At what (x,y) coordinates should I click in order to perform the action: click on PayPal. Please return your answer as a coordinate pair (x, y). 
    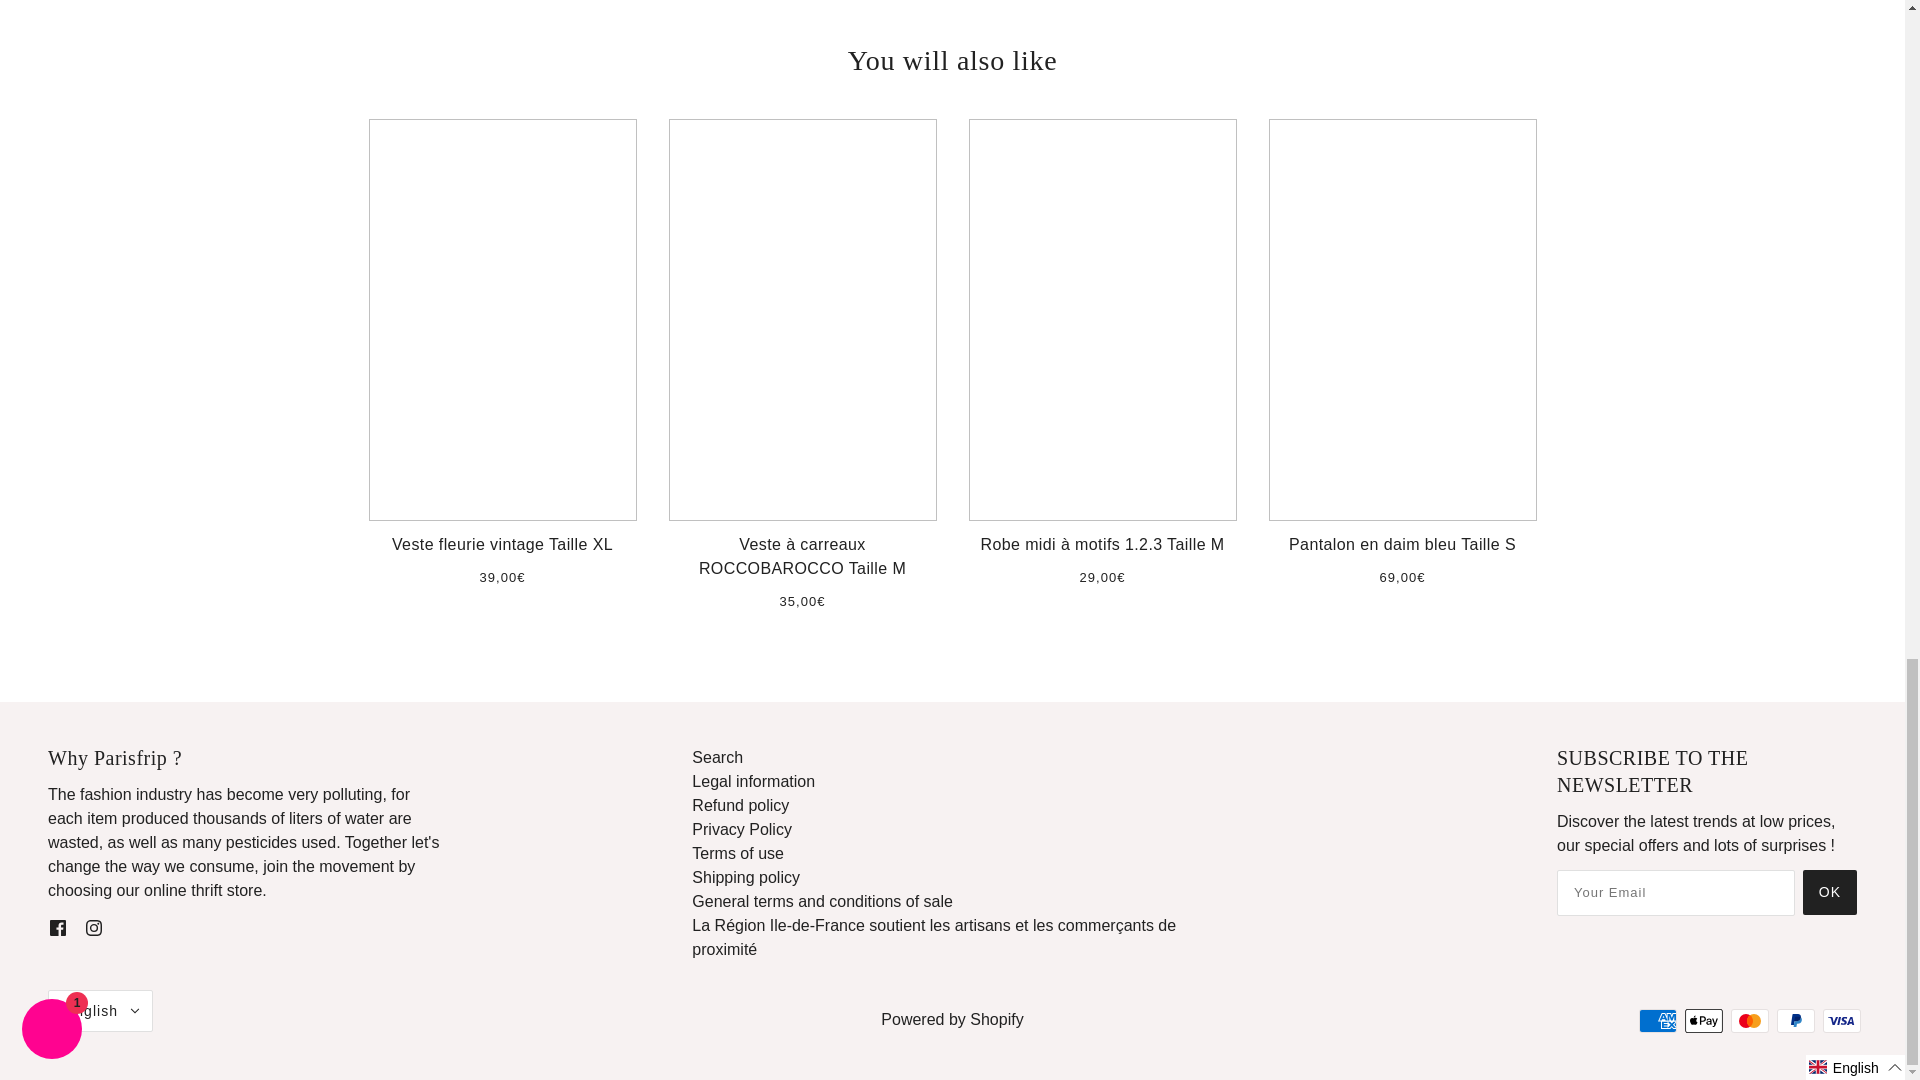
    Looking at the image, I should click on (1796, 1020).